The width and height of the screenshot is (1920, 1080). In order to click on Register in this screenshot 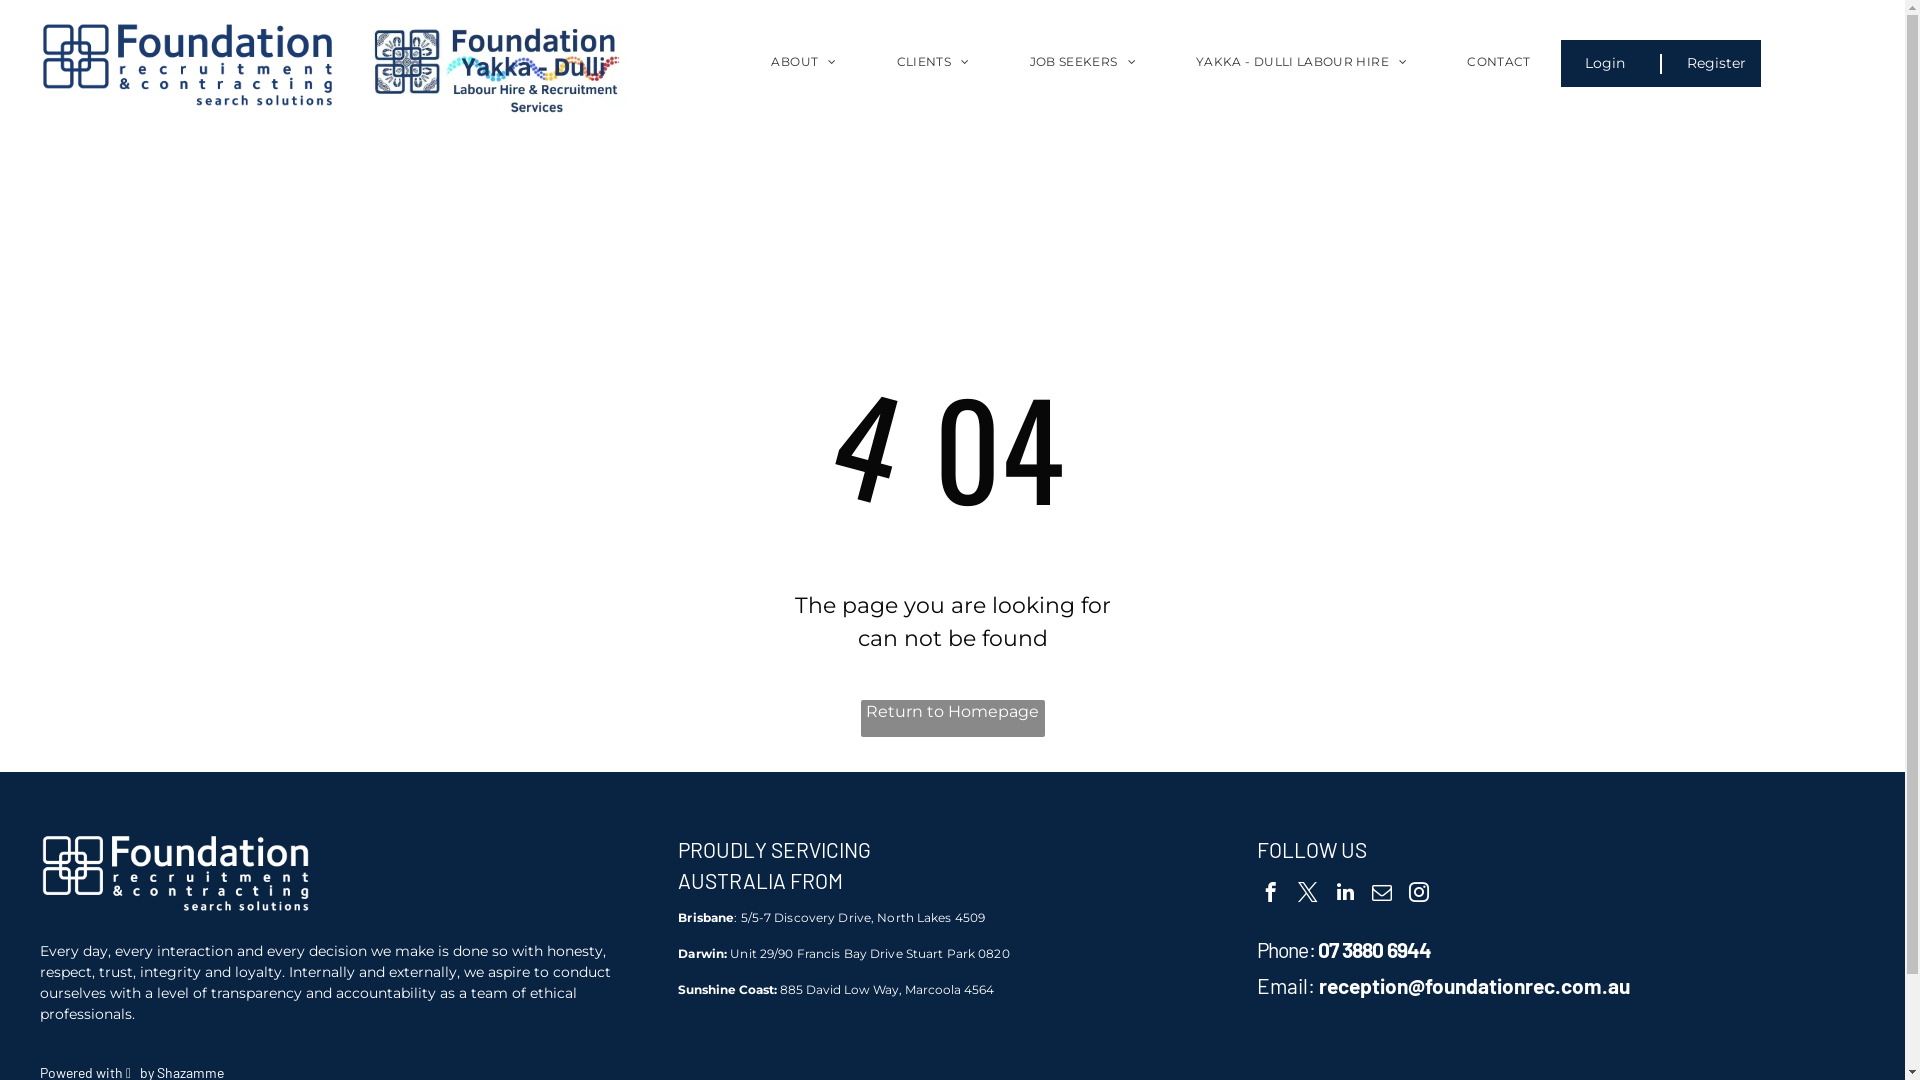, I will do `click(1716, 64)`.